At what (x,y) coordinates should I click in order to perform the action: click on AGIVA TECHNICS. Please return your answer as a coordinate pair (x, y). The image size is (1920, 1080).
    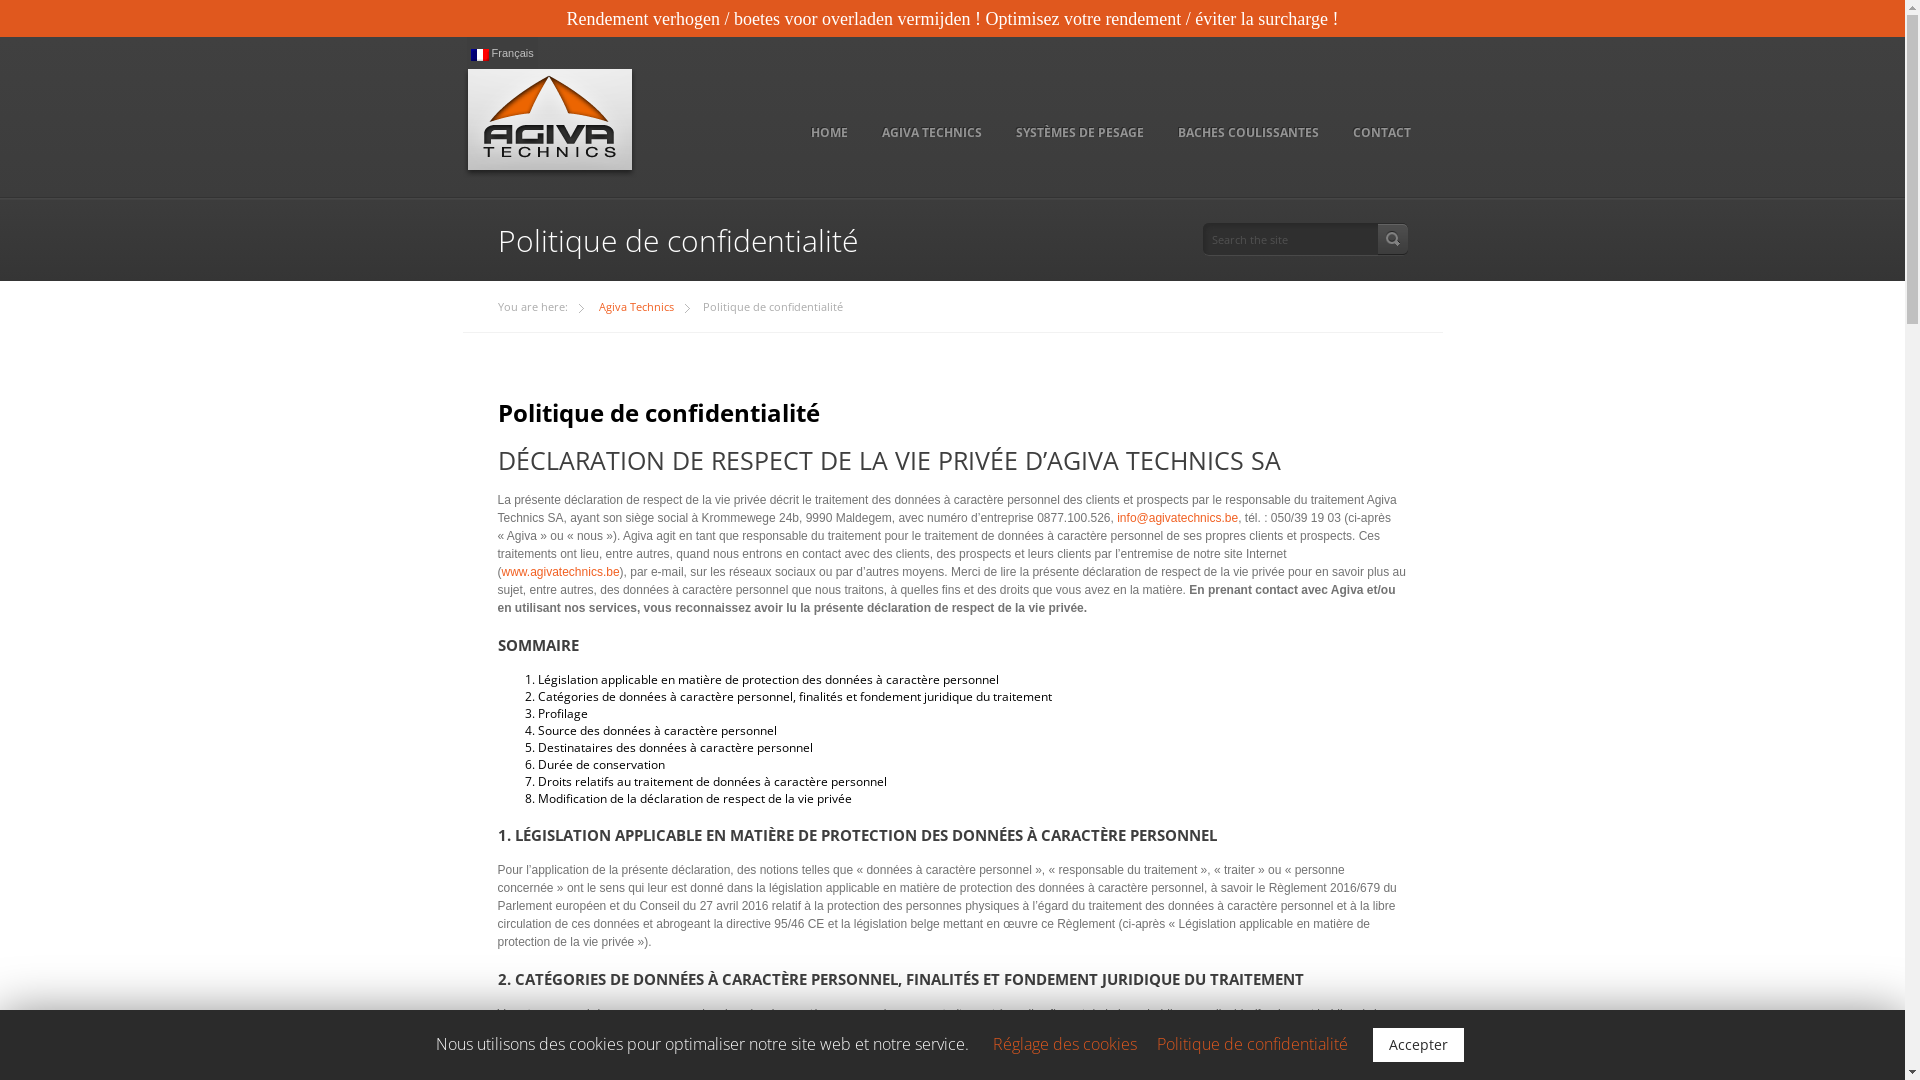
    Looking at the image, I should click on (931, 133).